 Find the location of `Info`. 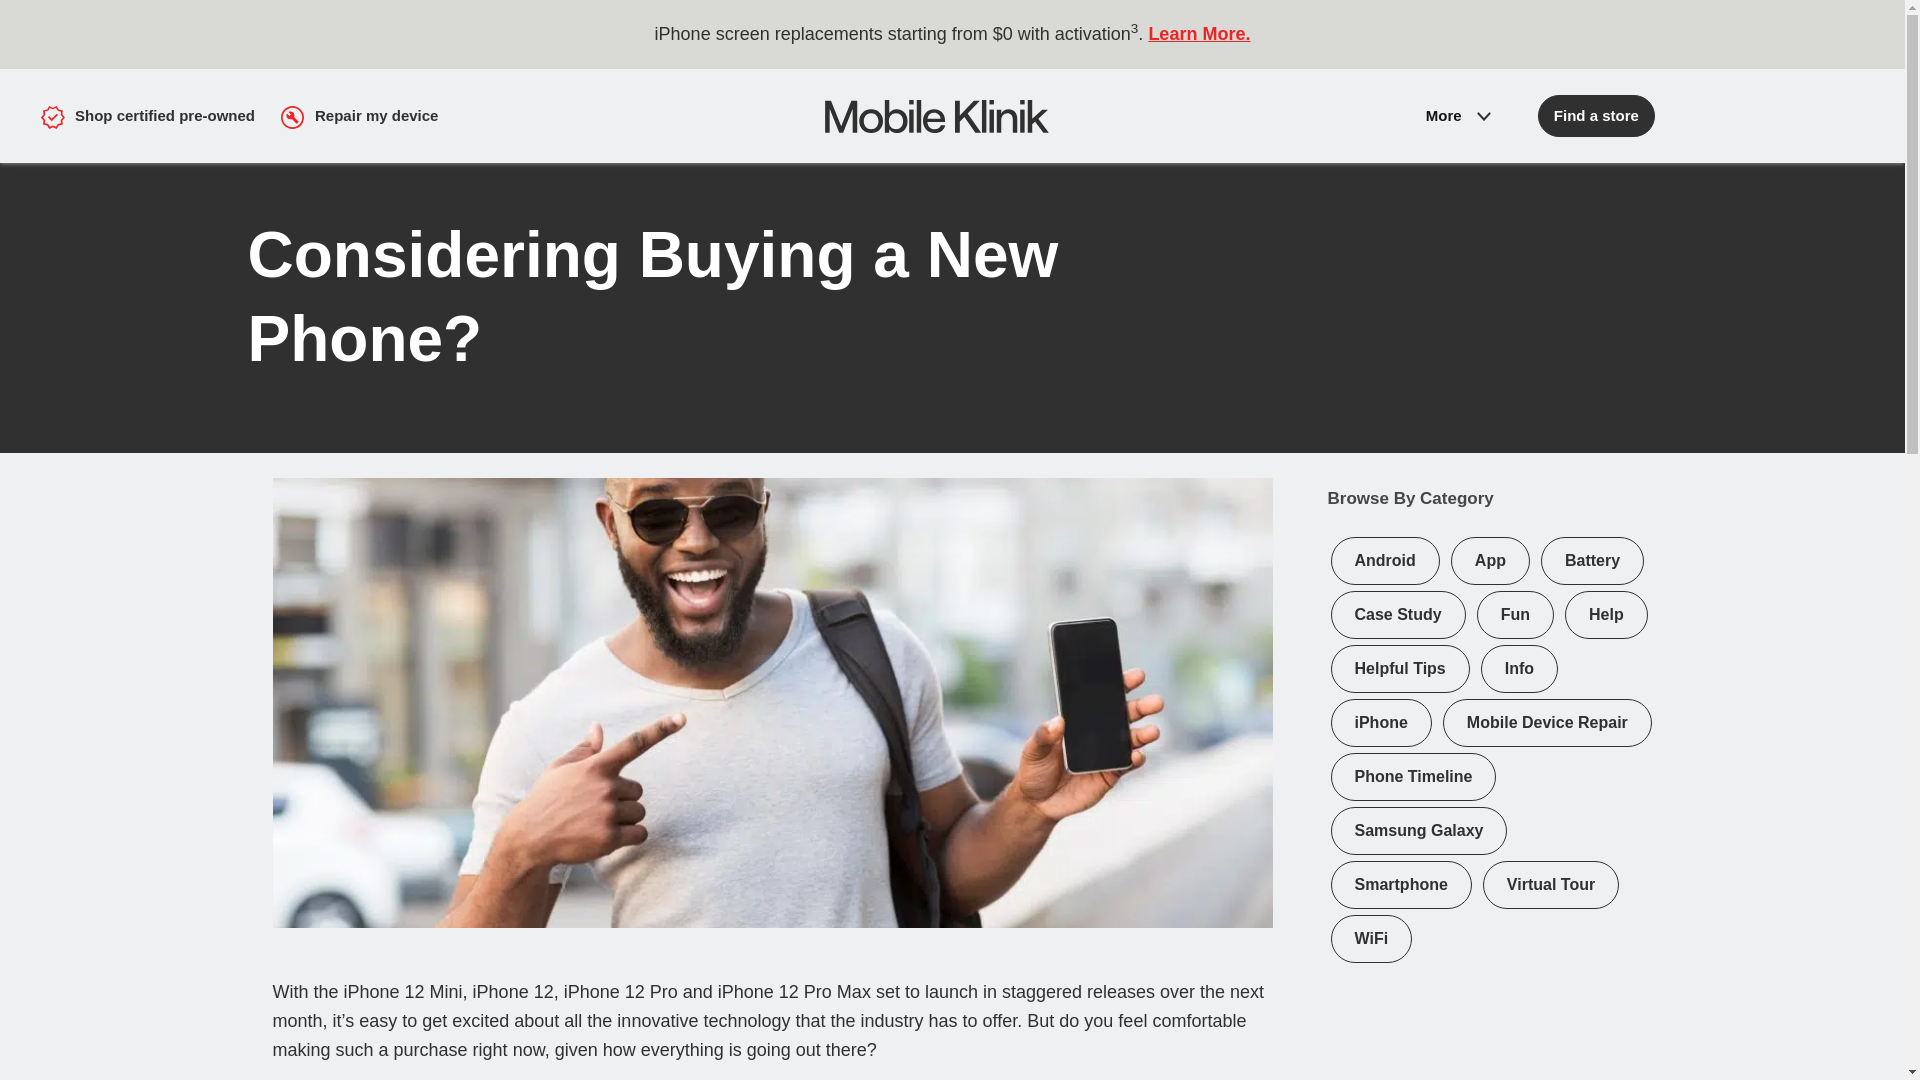

Info is located at coordinates (1519, 668).